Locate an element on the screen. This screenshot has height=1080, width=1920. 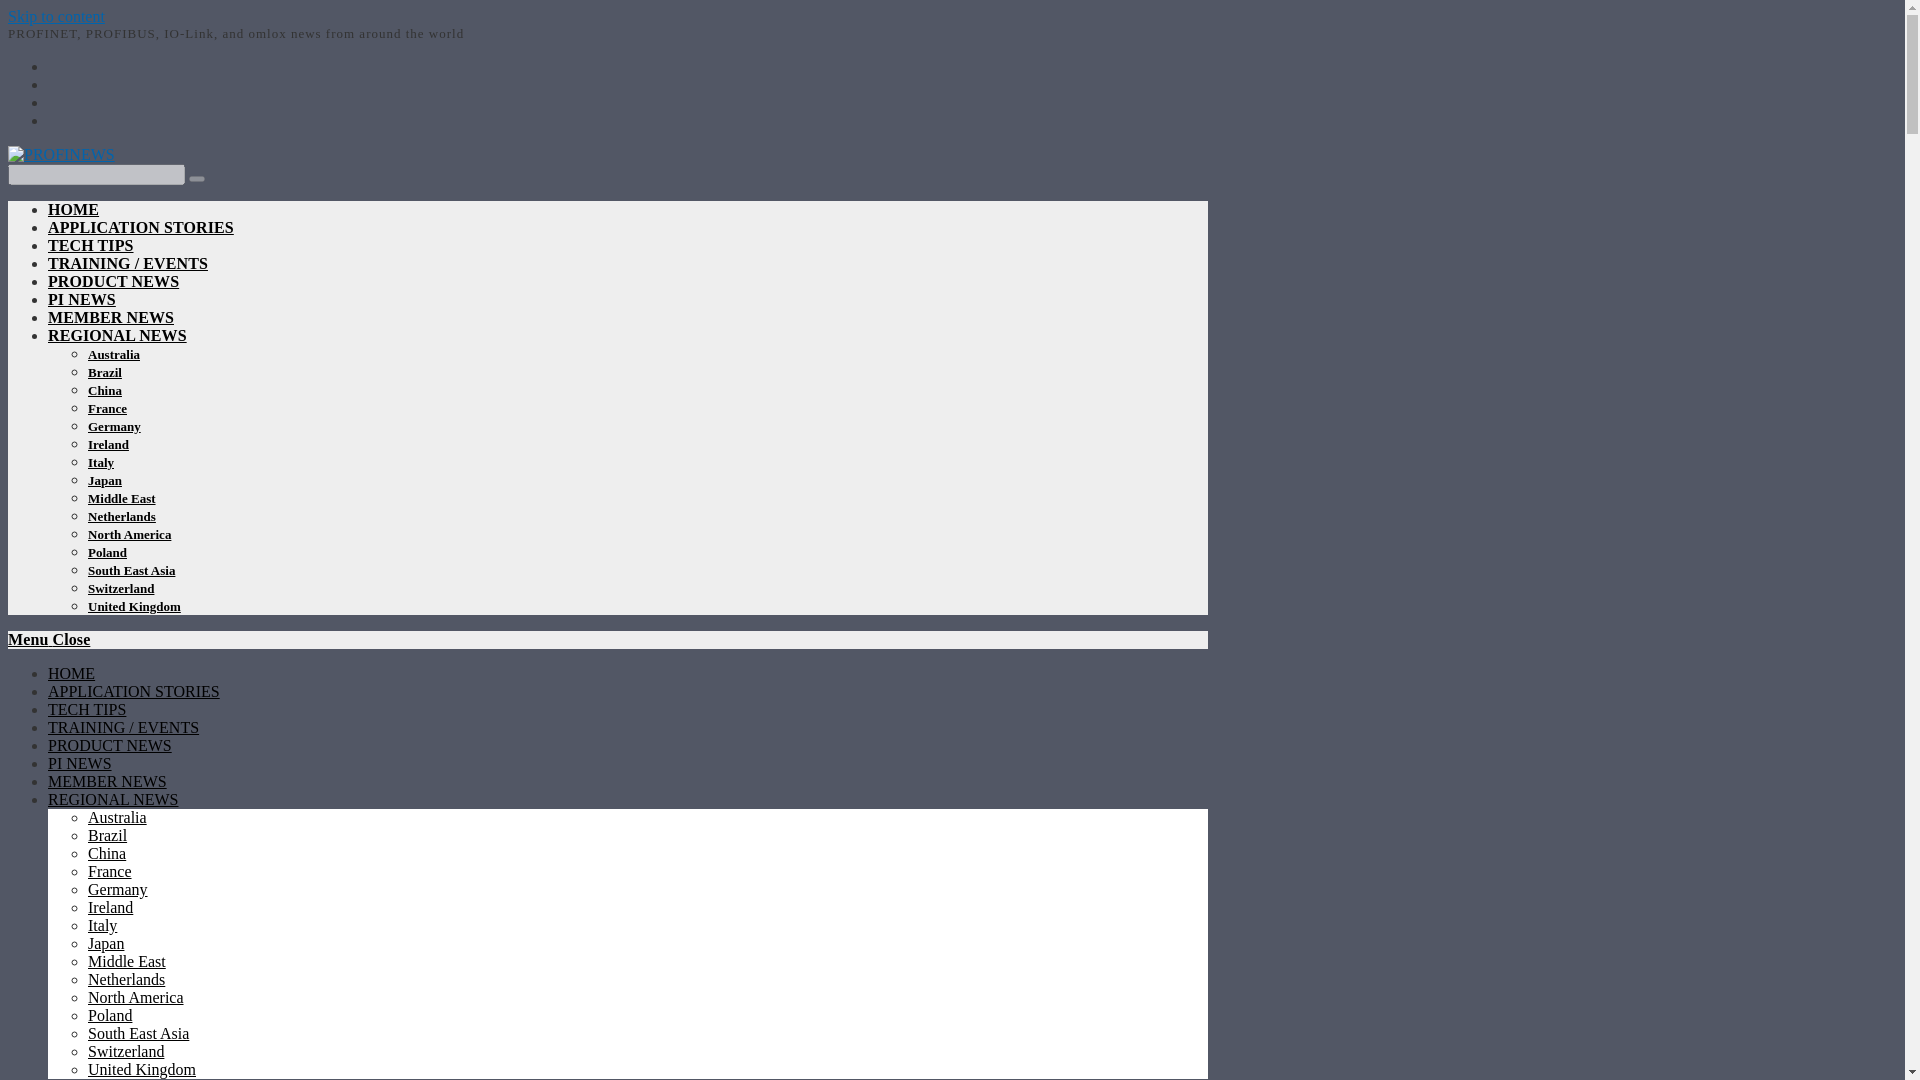
APPLICATION STORIES is located at coordinates (141, 228).